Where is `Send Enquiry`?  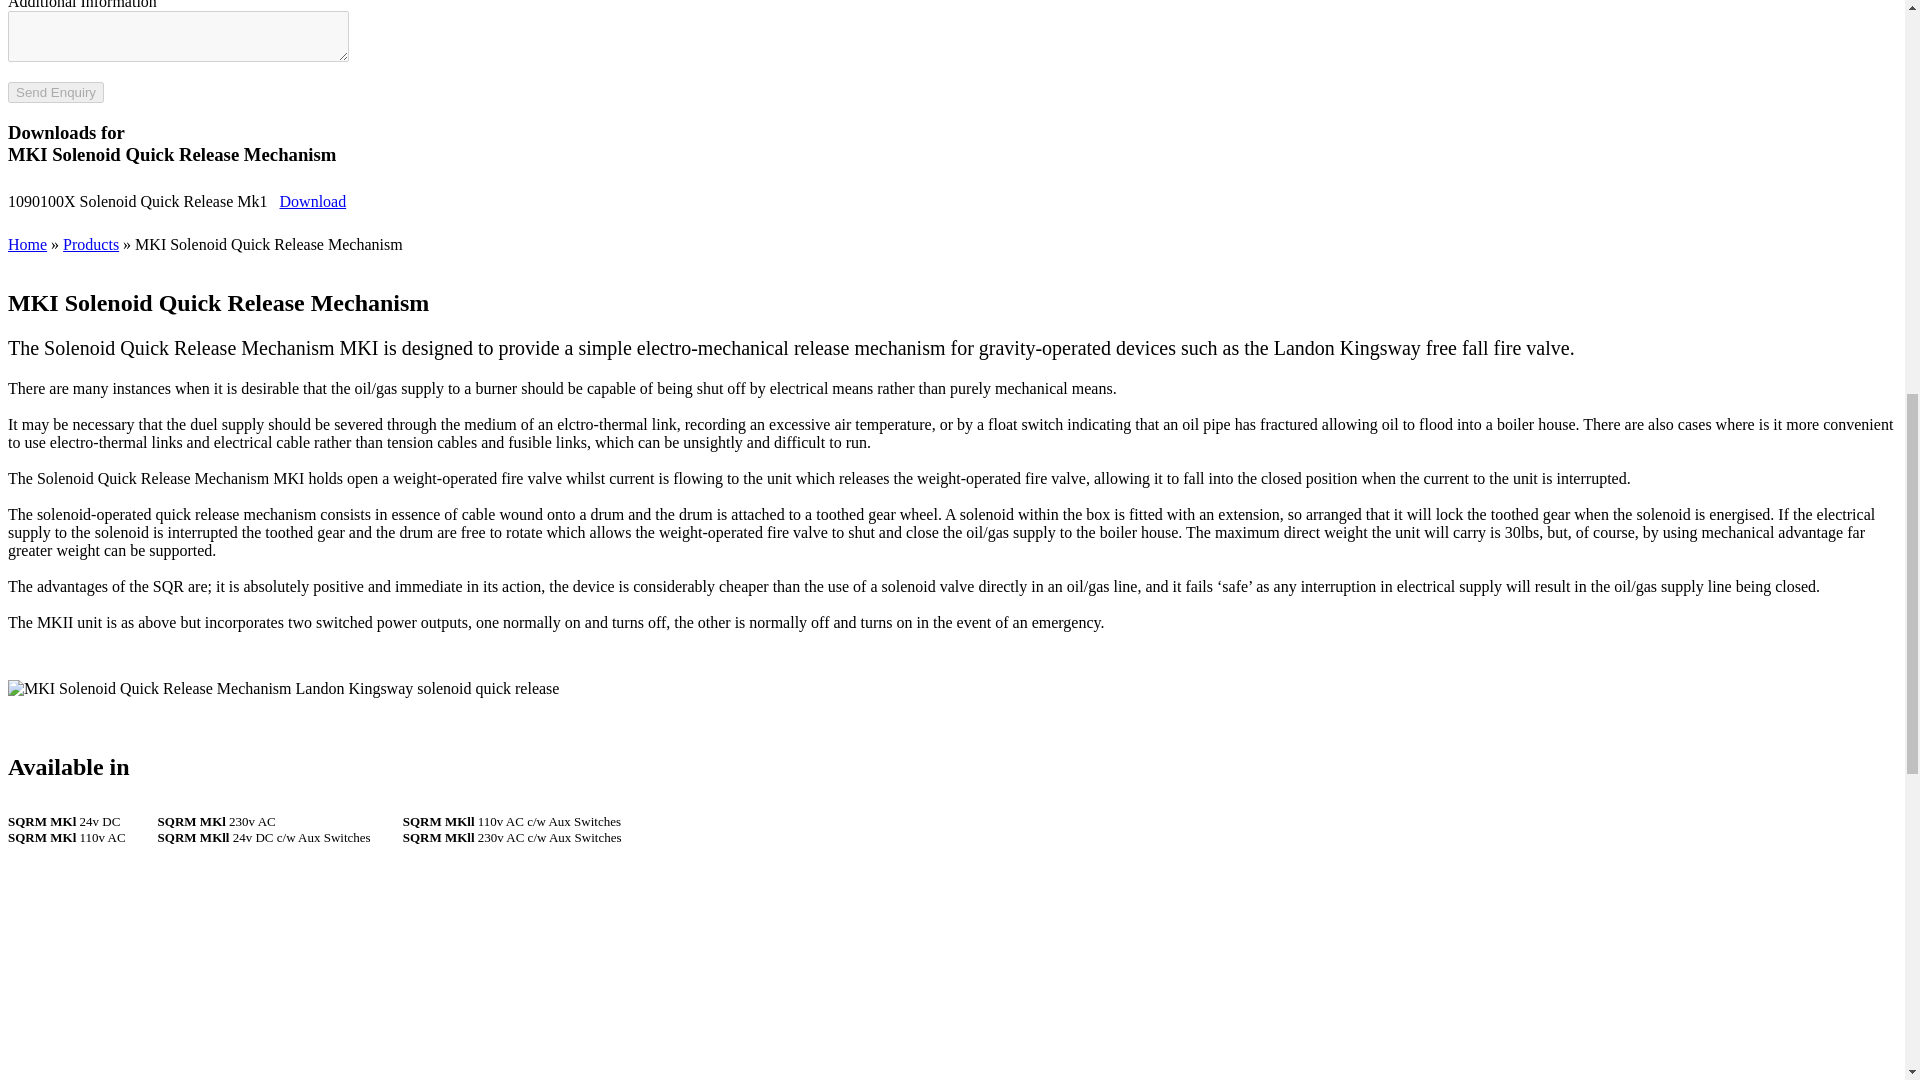 Send Enquiry is located at coordinates (55, 92).